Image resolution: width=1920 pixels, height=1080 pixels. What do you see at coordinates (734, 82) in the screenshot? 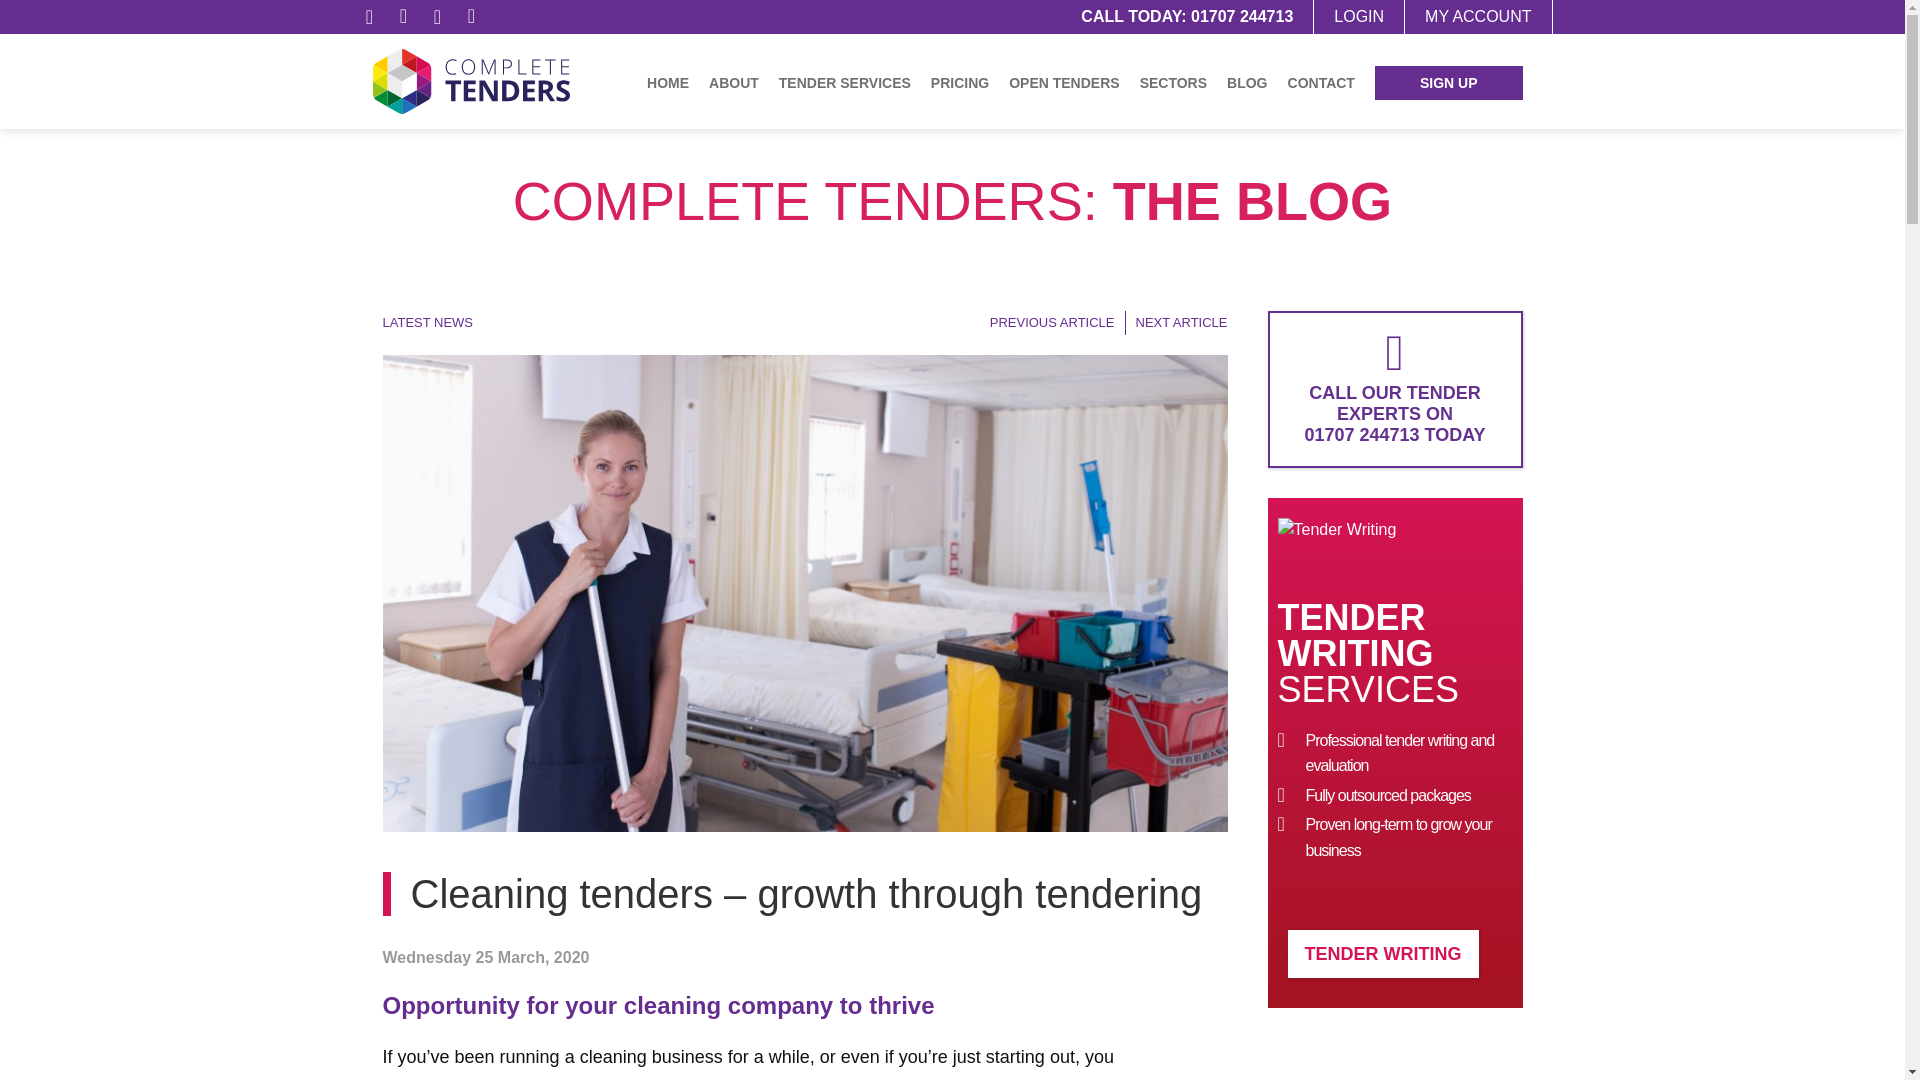
I see `ABOUT` at bounding box center [734, 82].